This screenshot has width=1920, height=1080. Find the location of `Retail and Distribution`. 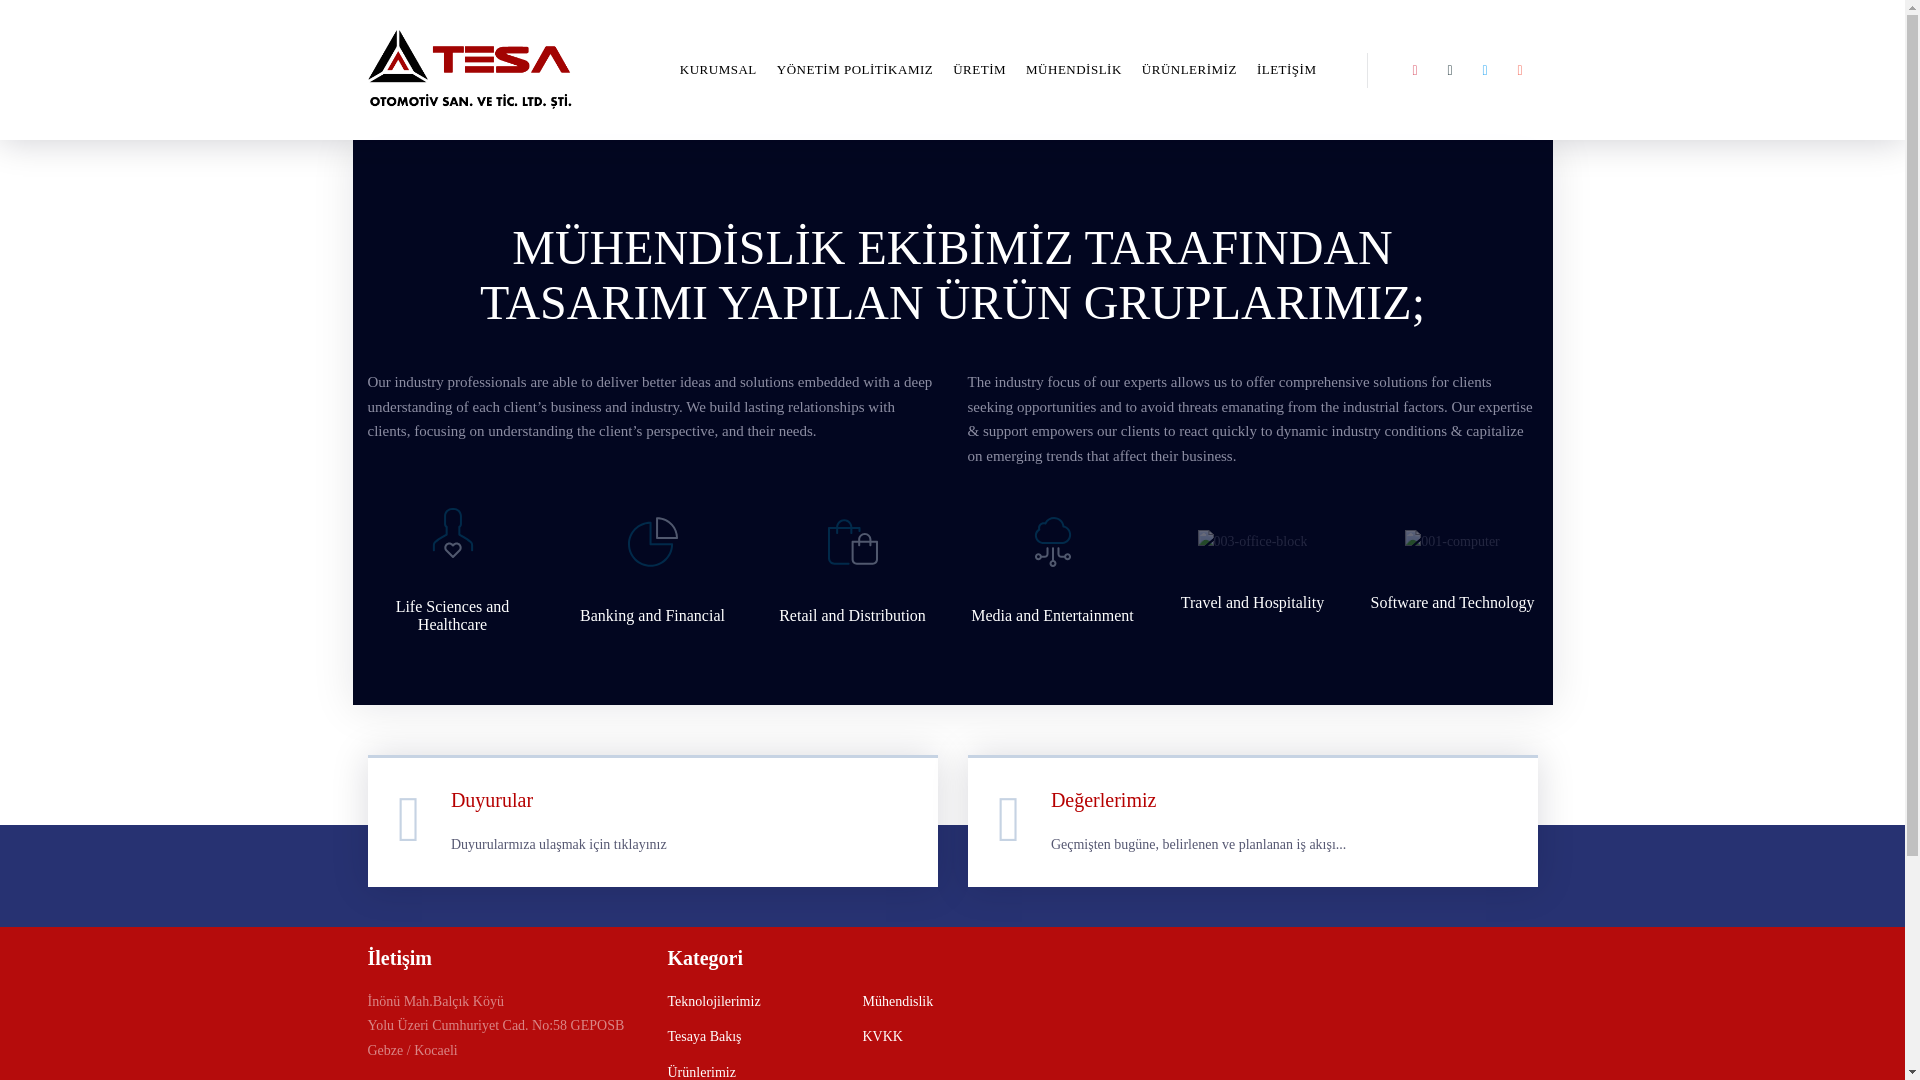

Retail and Distribution is located at coordinates (852, 615).